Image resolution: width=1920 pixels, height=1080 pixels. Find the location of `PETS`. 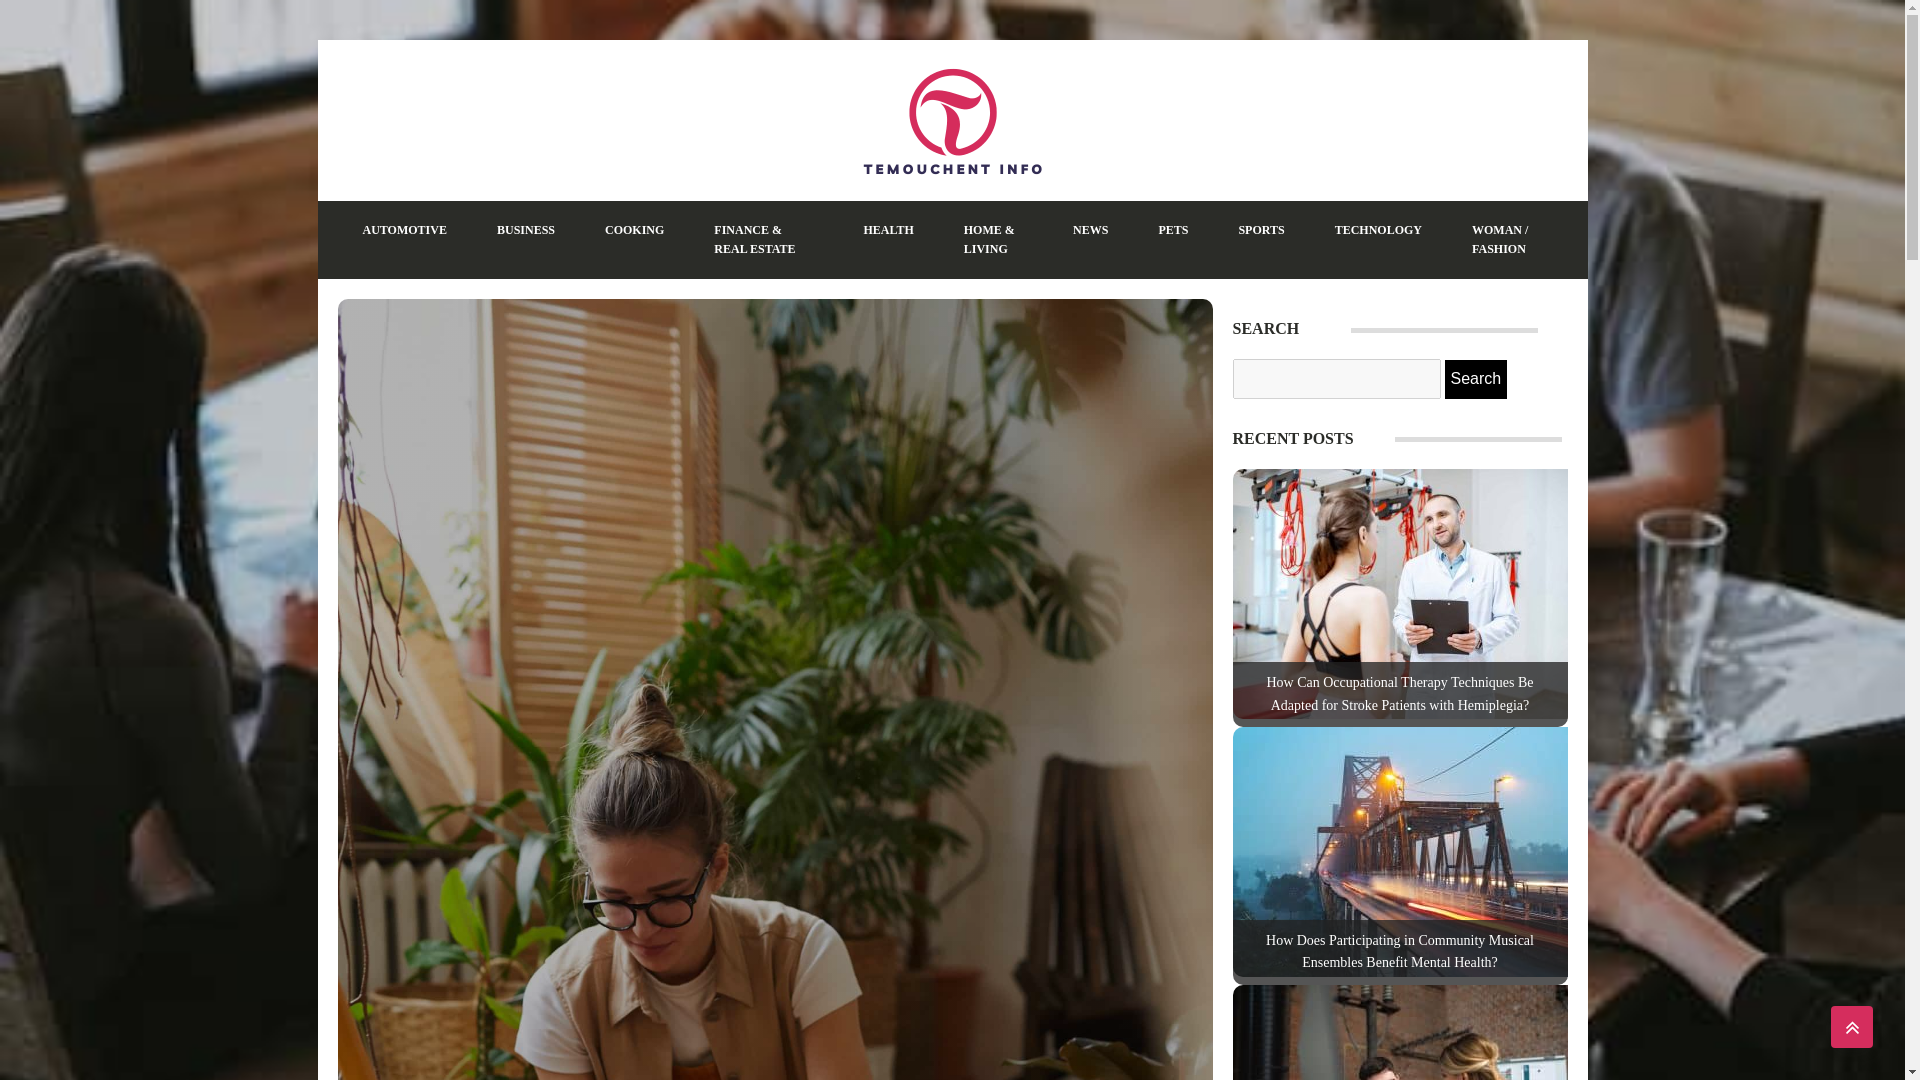

PETS is located at coordinates (1172, 230).